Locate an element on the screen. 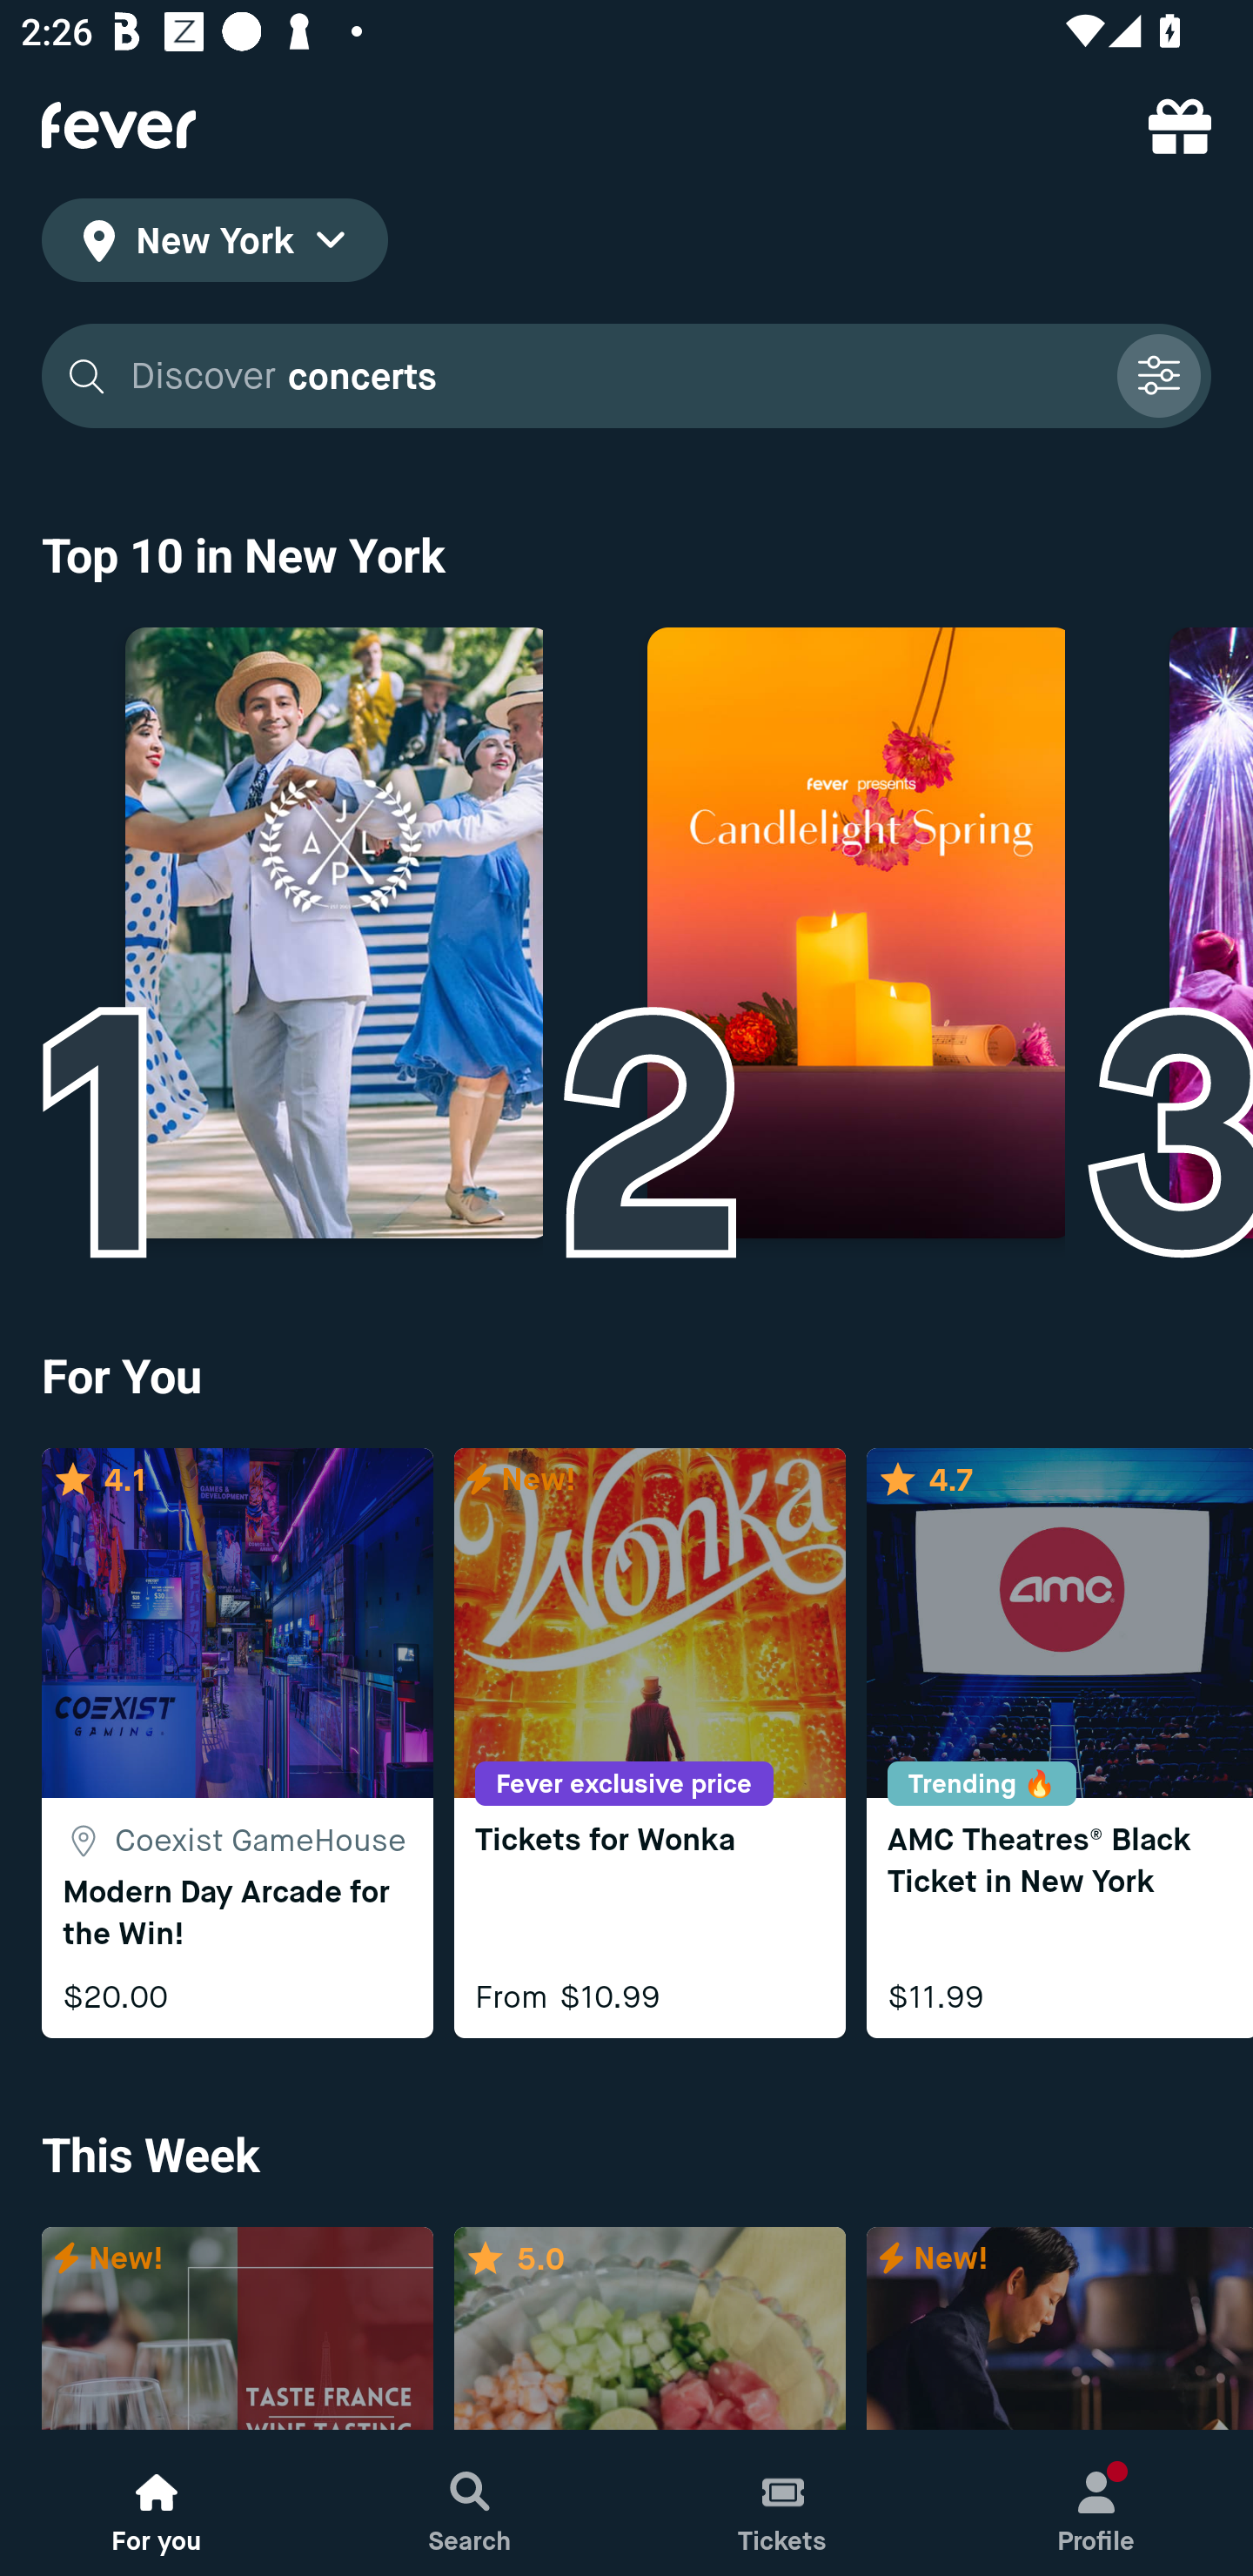 The image size is (1253, 2576). cover image New! label New! is located at coordinates (1060, 2329).